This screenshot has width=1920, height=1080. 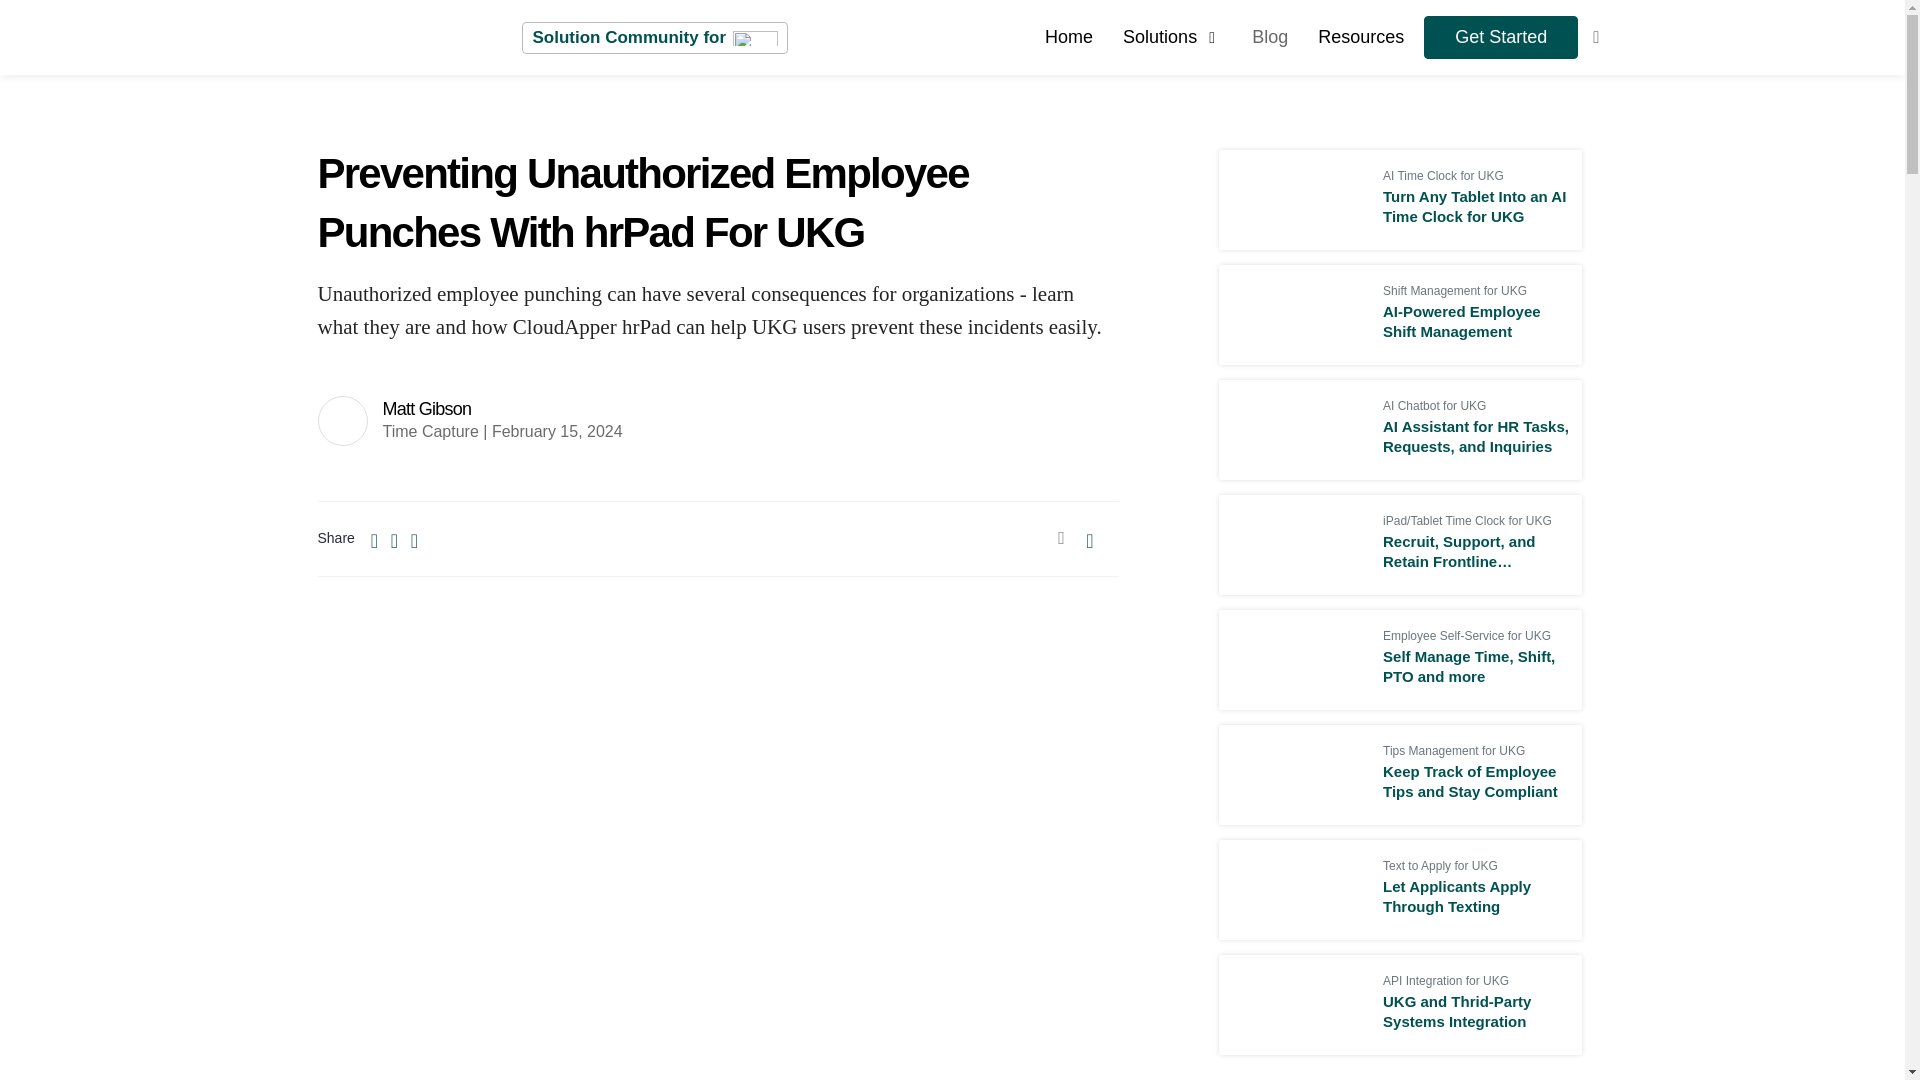 What do you see at coordinates (1068, 36) in the screenshot?
I see `Home` at bounding box center [1068, 36].